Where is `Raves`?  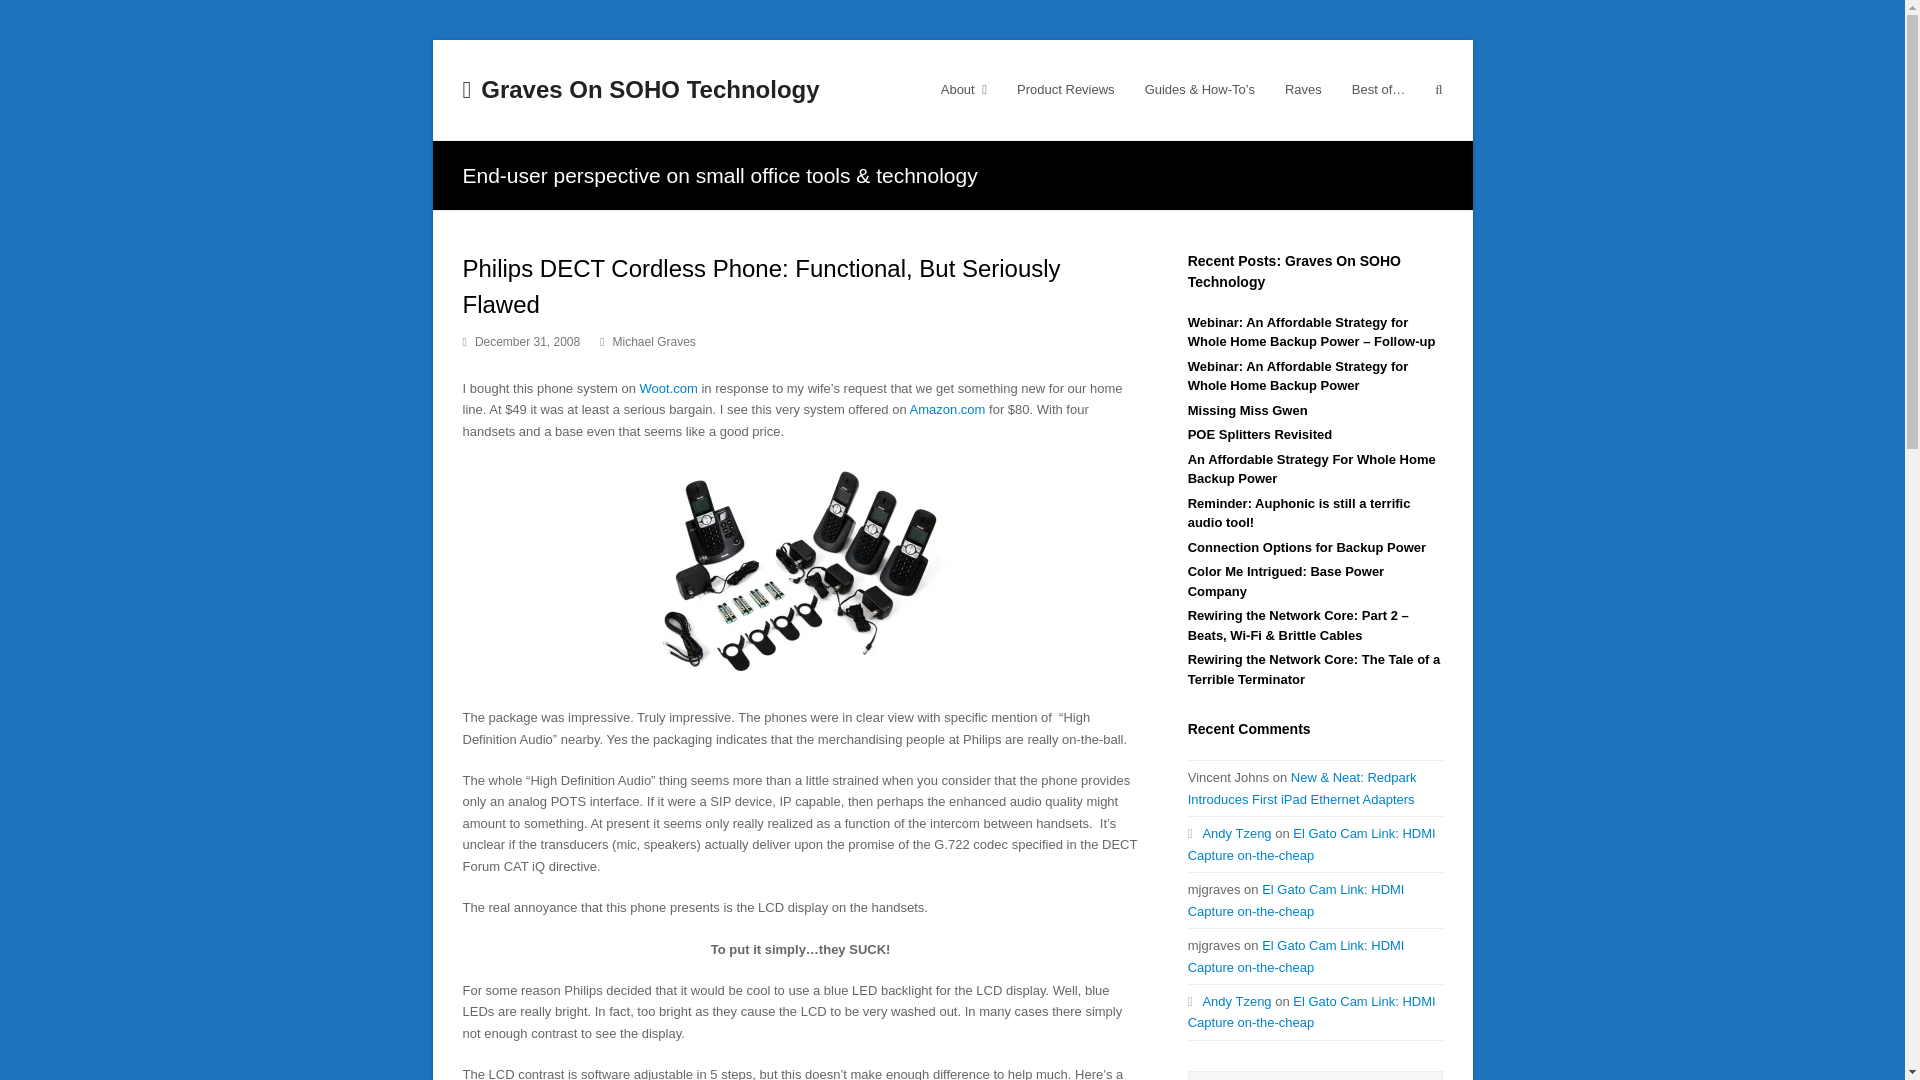
Raves is located at coordinates (1302, 89).